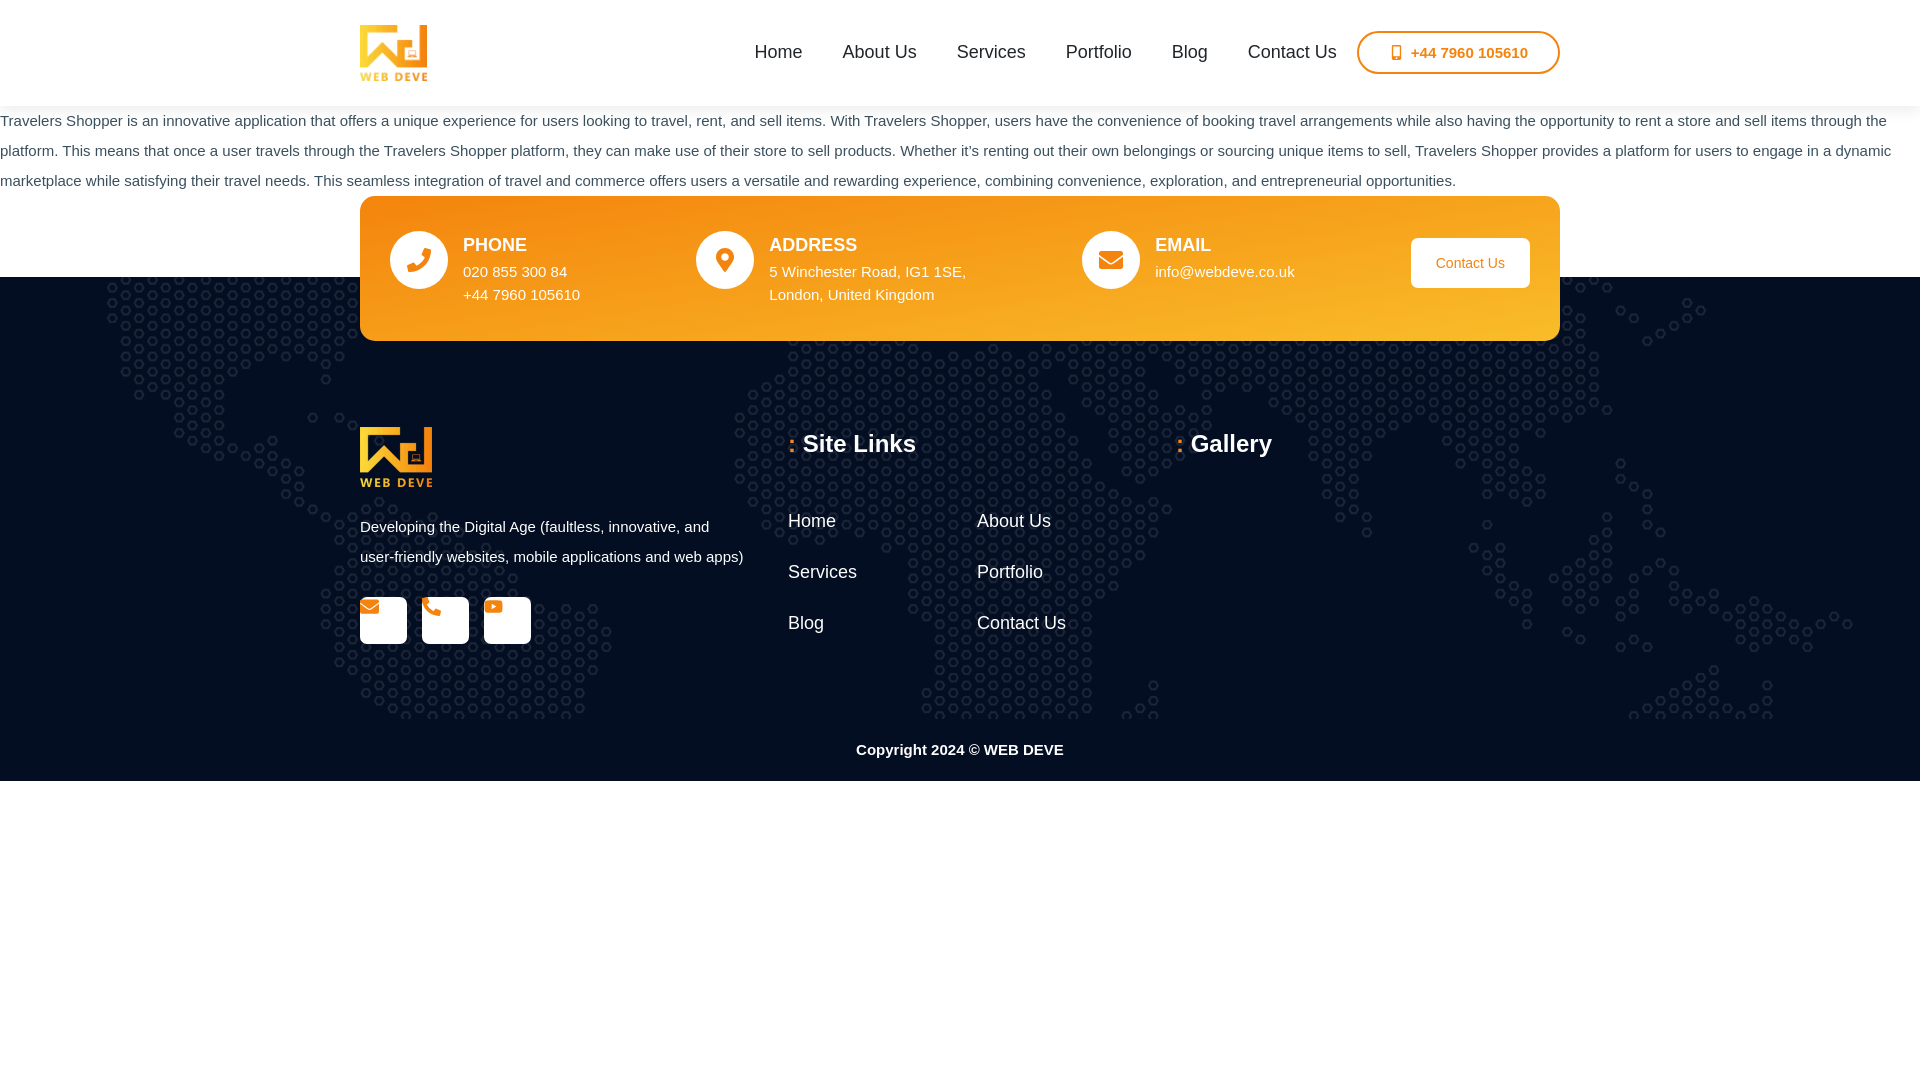  What do you see at coordinates (1021, 572) in the screenshot?
I see `Portfolio` at bounding box center [1021, 572].